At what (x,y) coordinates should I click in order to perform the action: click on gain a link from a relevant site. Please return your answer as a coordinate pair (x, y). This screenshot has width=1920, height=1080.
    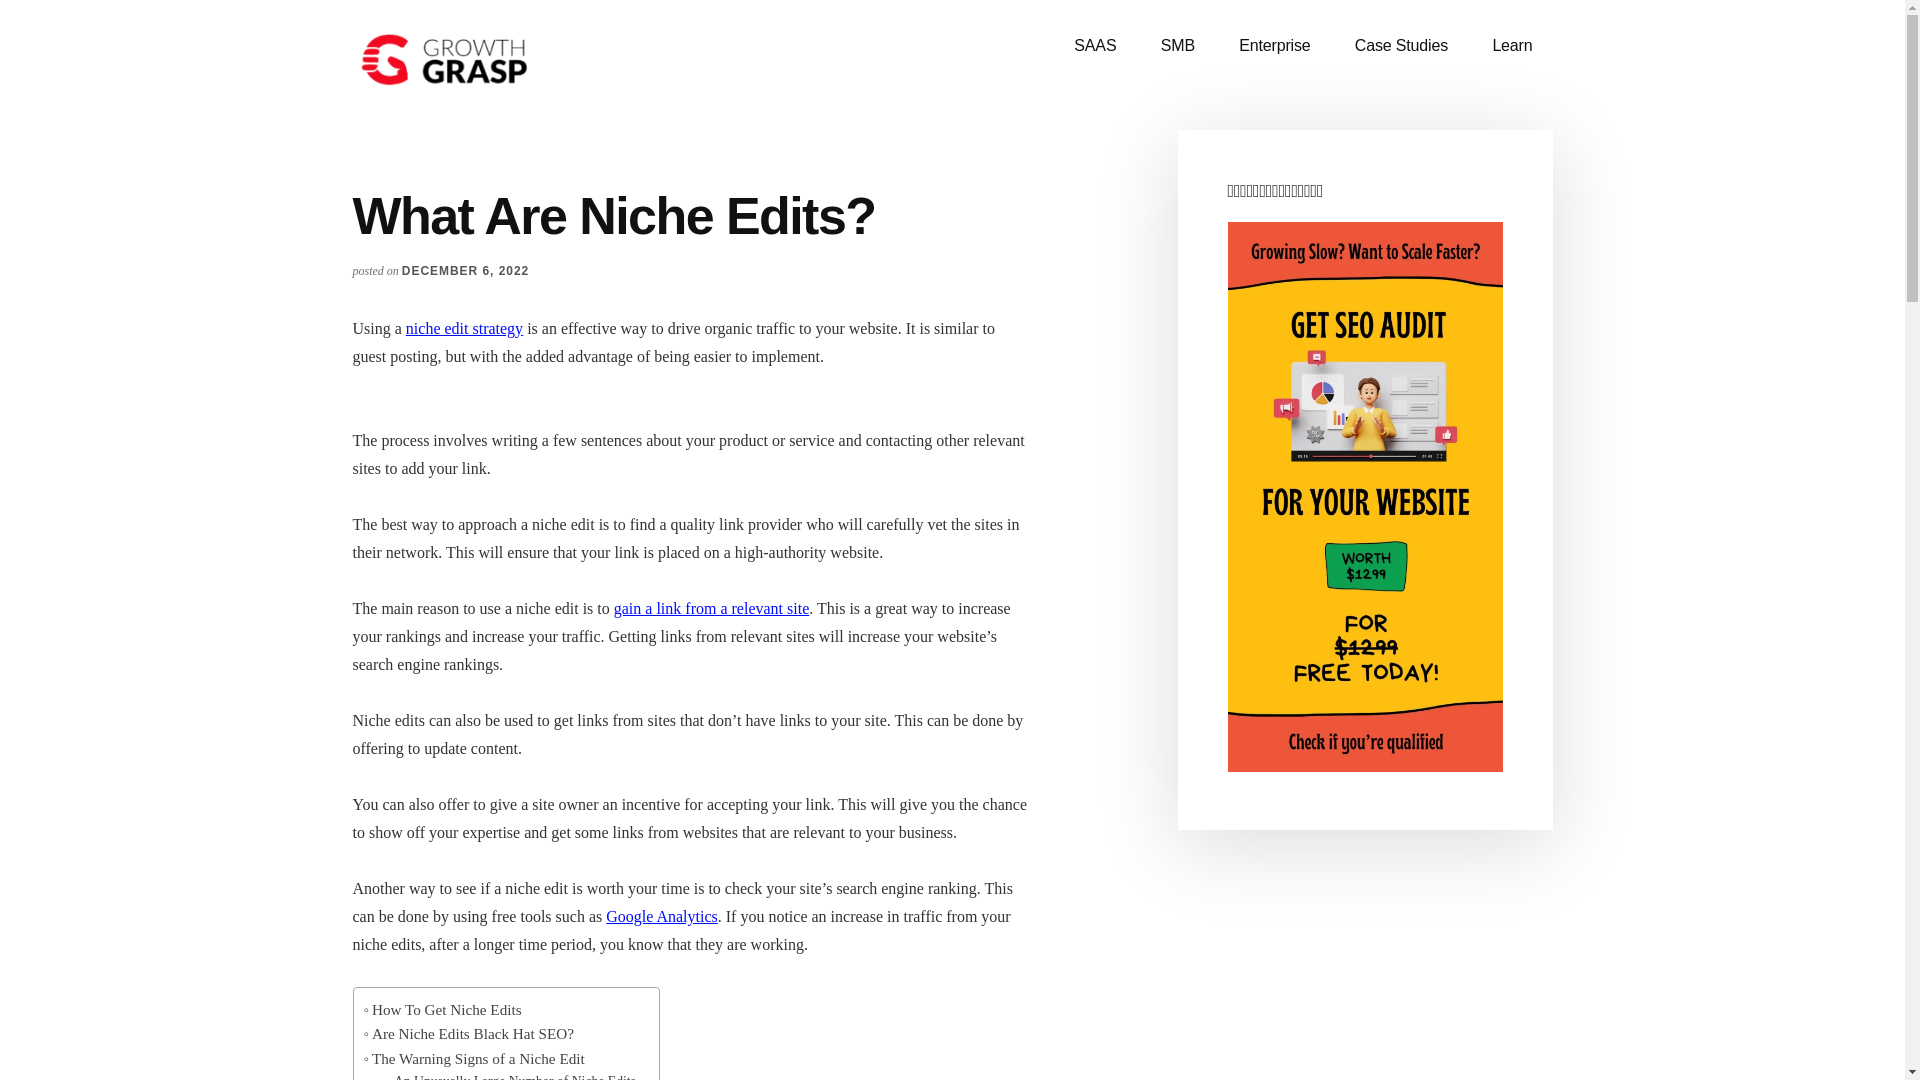
    Looking at the image, I should click on (711, 608).